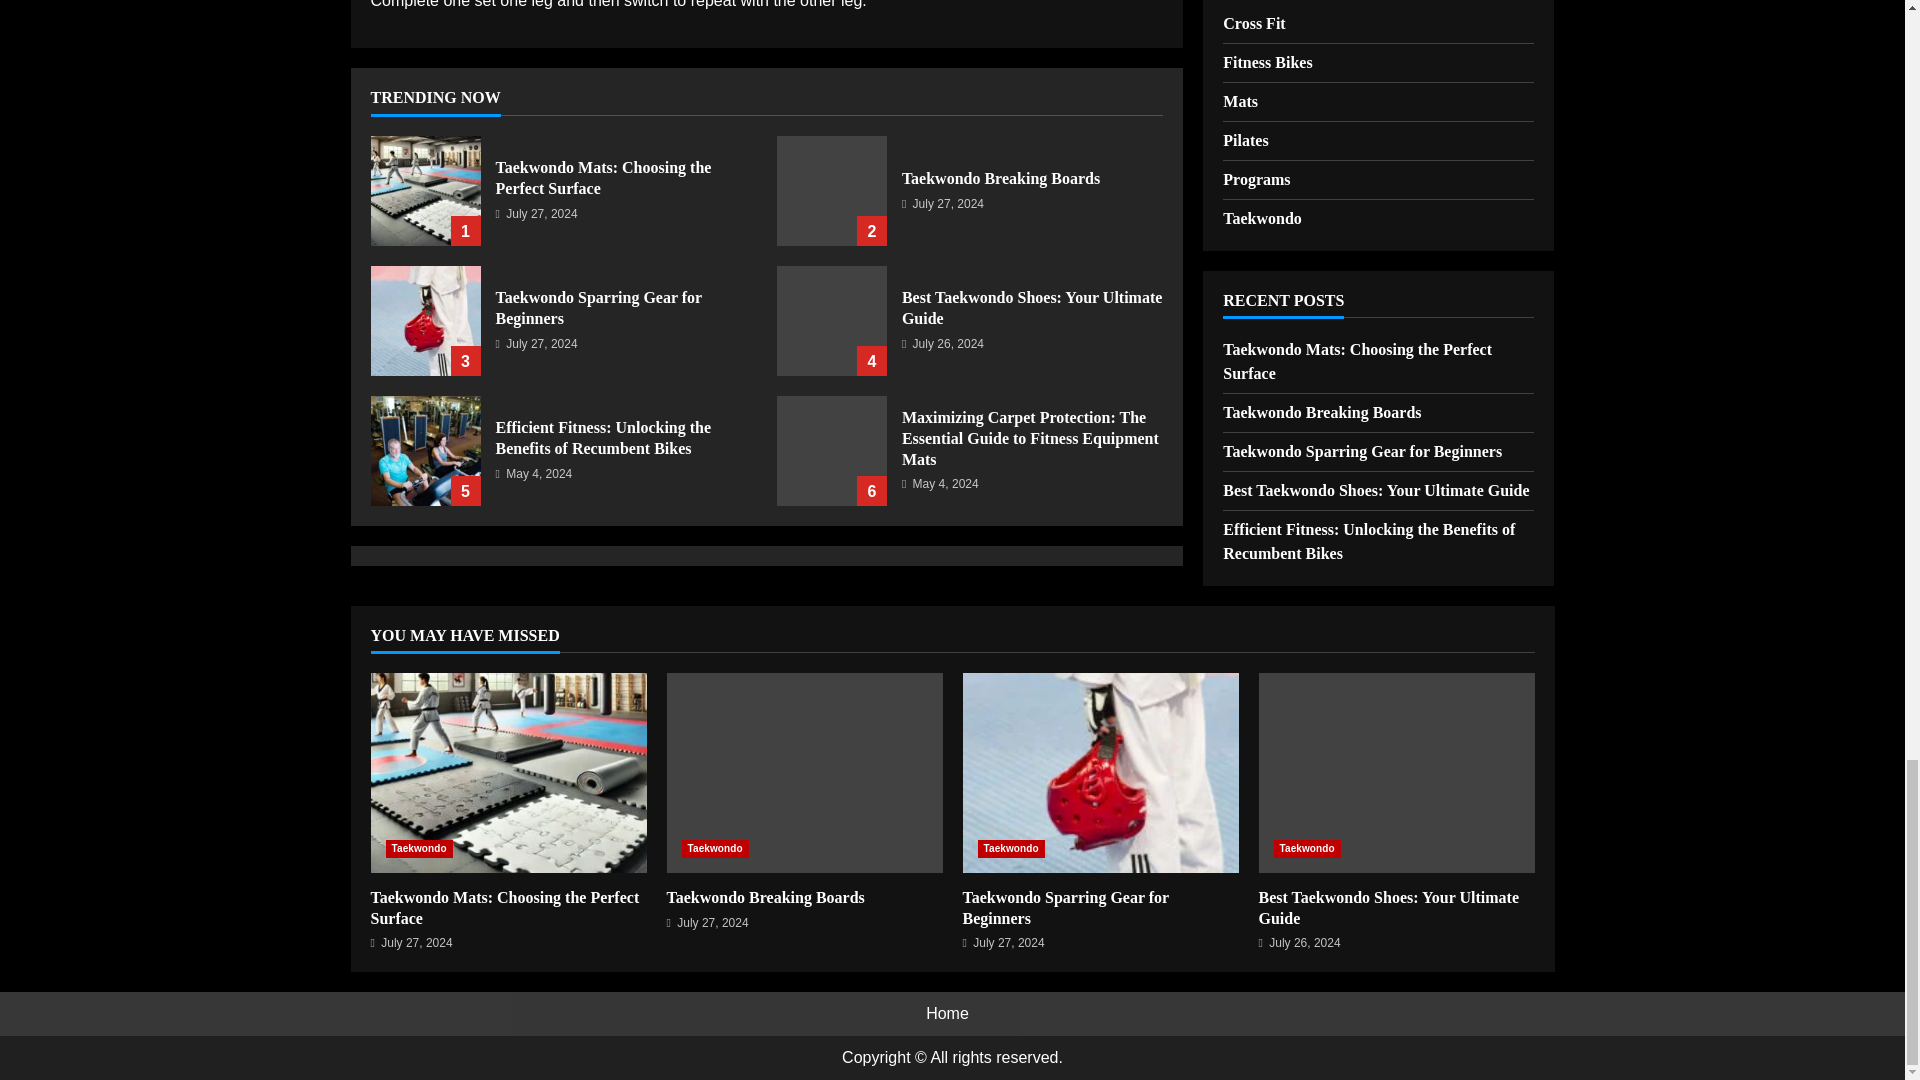  Describe the element at coordinates (832, 191) in the screenshot. I see `Taekwondo Breaking Boards` at that location.